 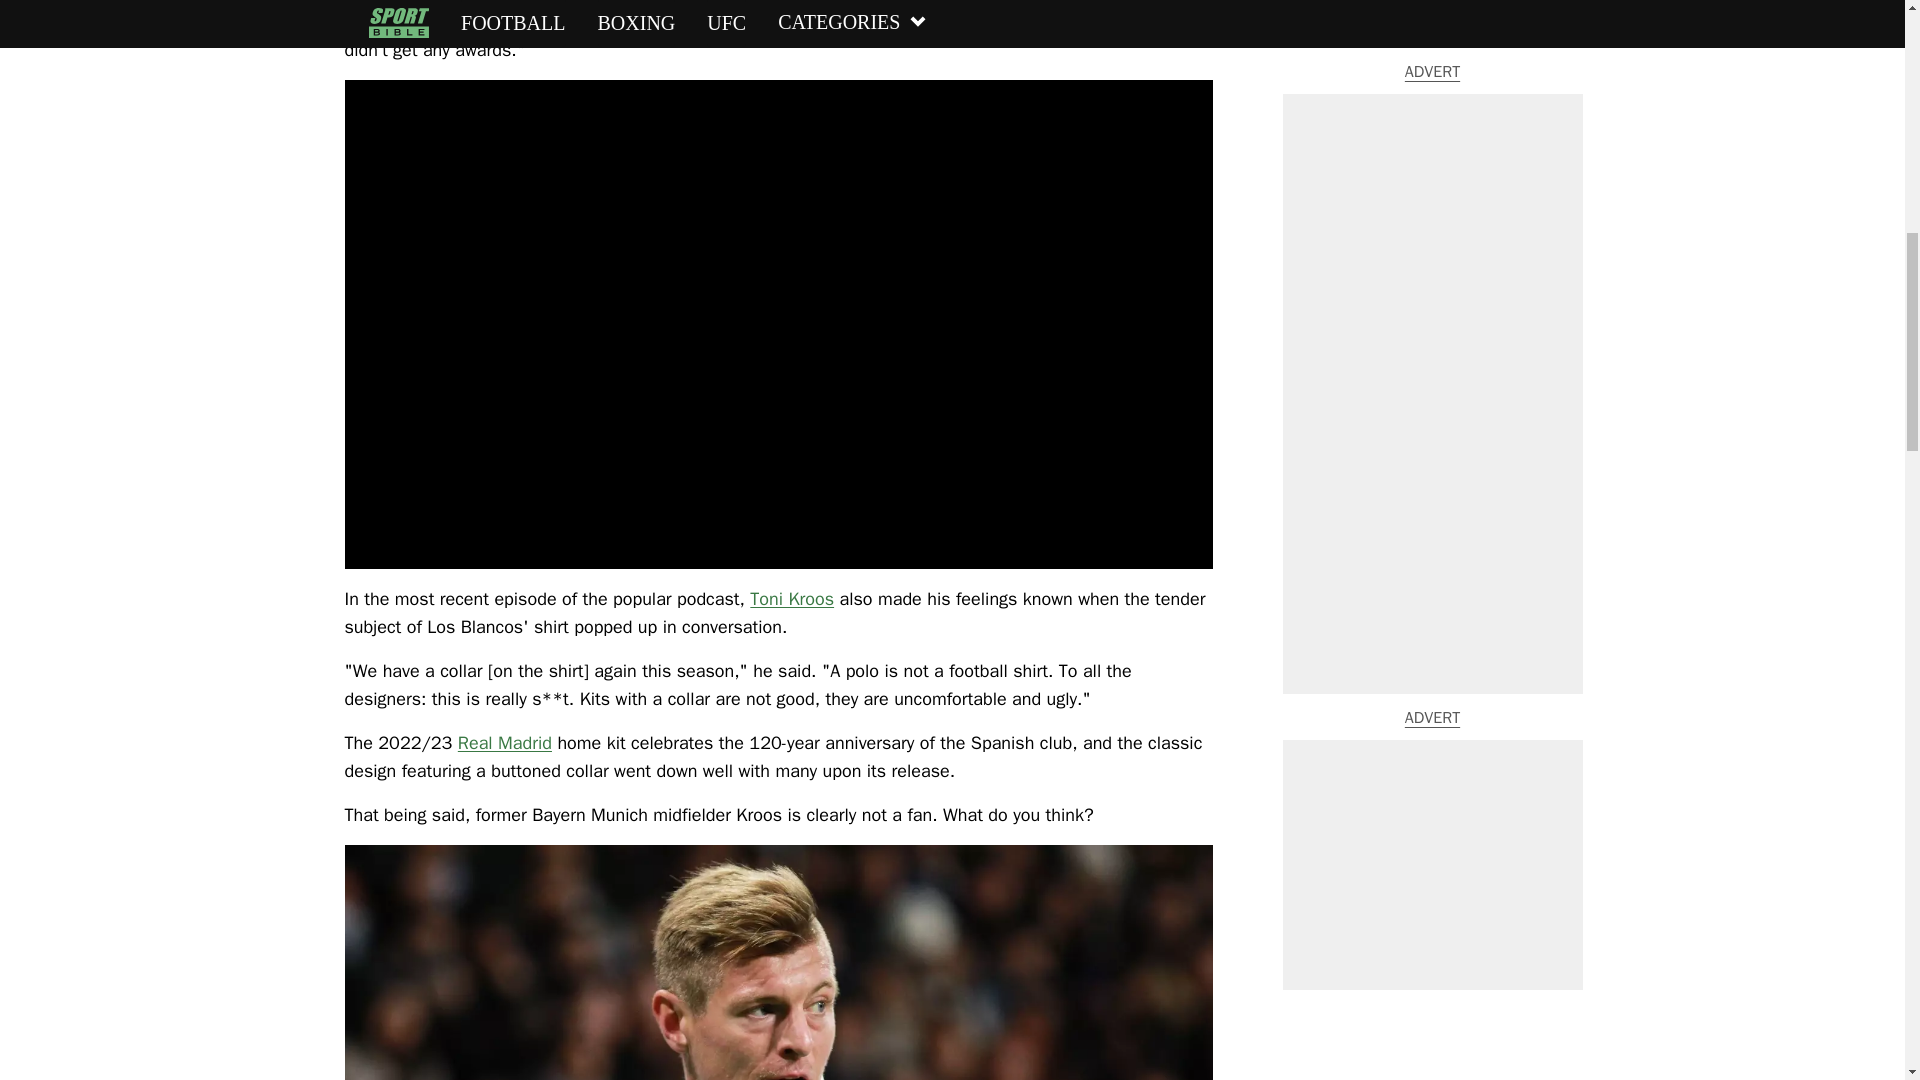 I want to click on 3rd party ad content, so click(x=1432, y=103).